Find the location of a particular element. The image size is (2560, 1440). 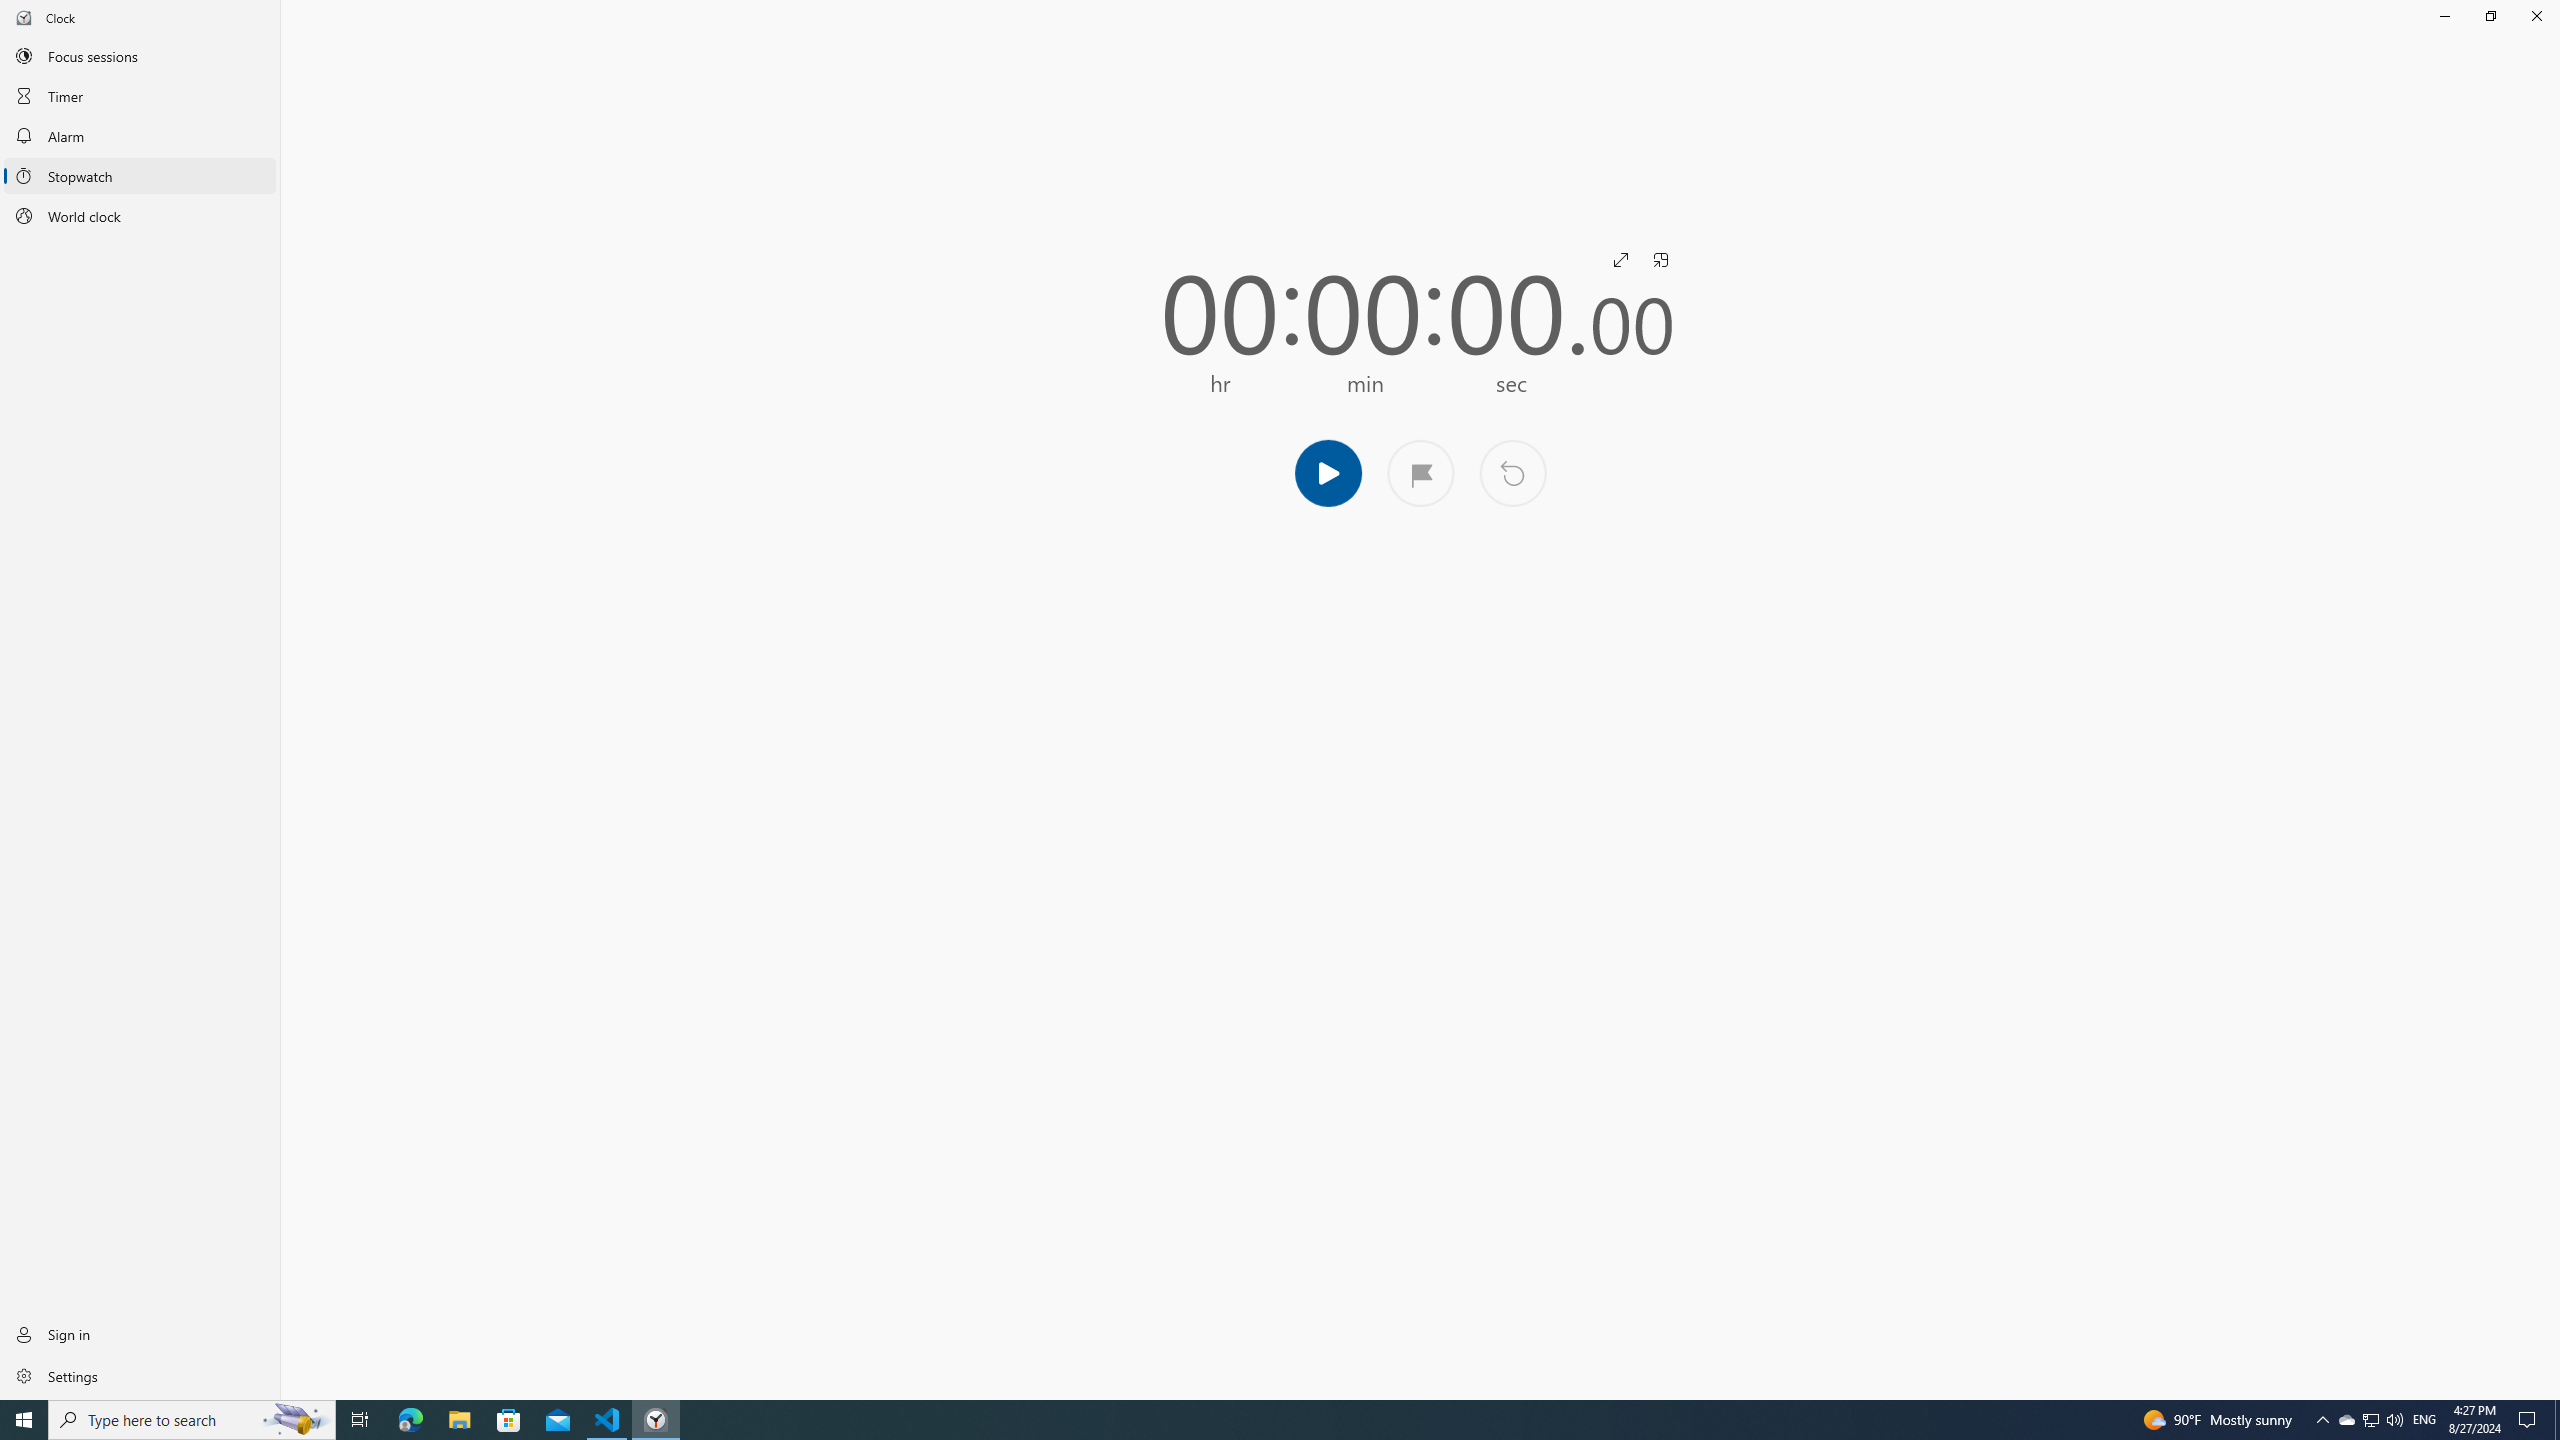

Clock - 1 running window is located at coordinates (656, 1420).